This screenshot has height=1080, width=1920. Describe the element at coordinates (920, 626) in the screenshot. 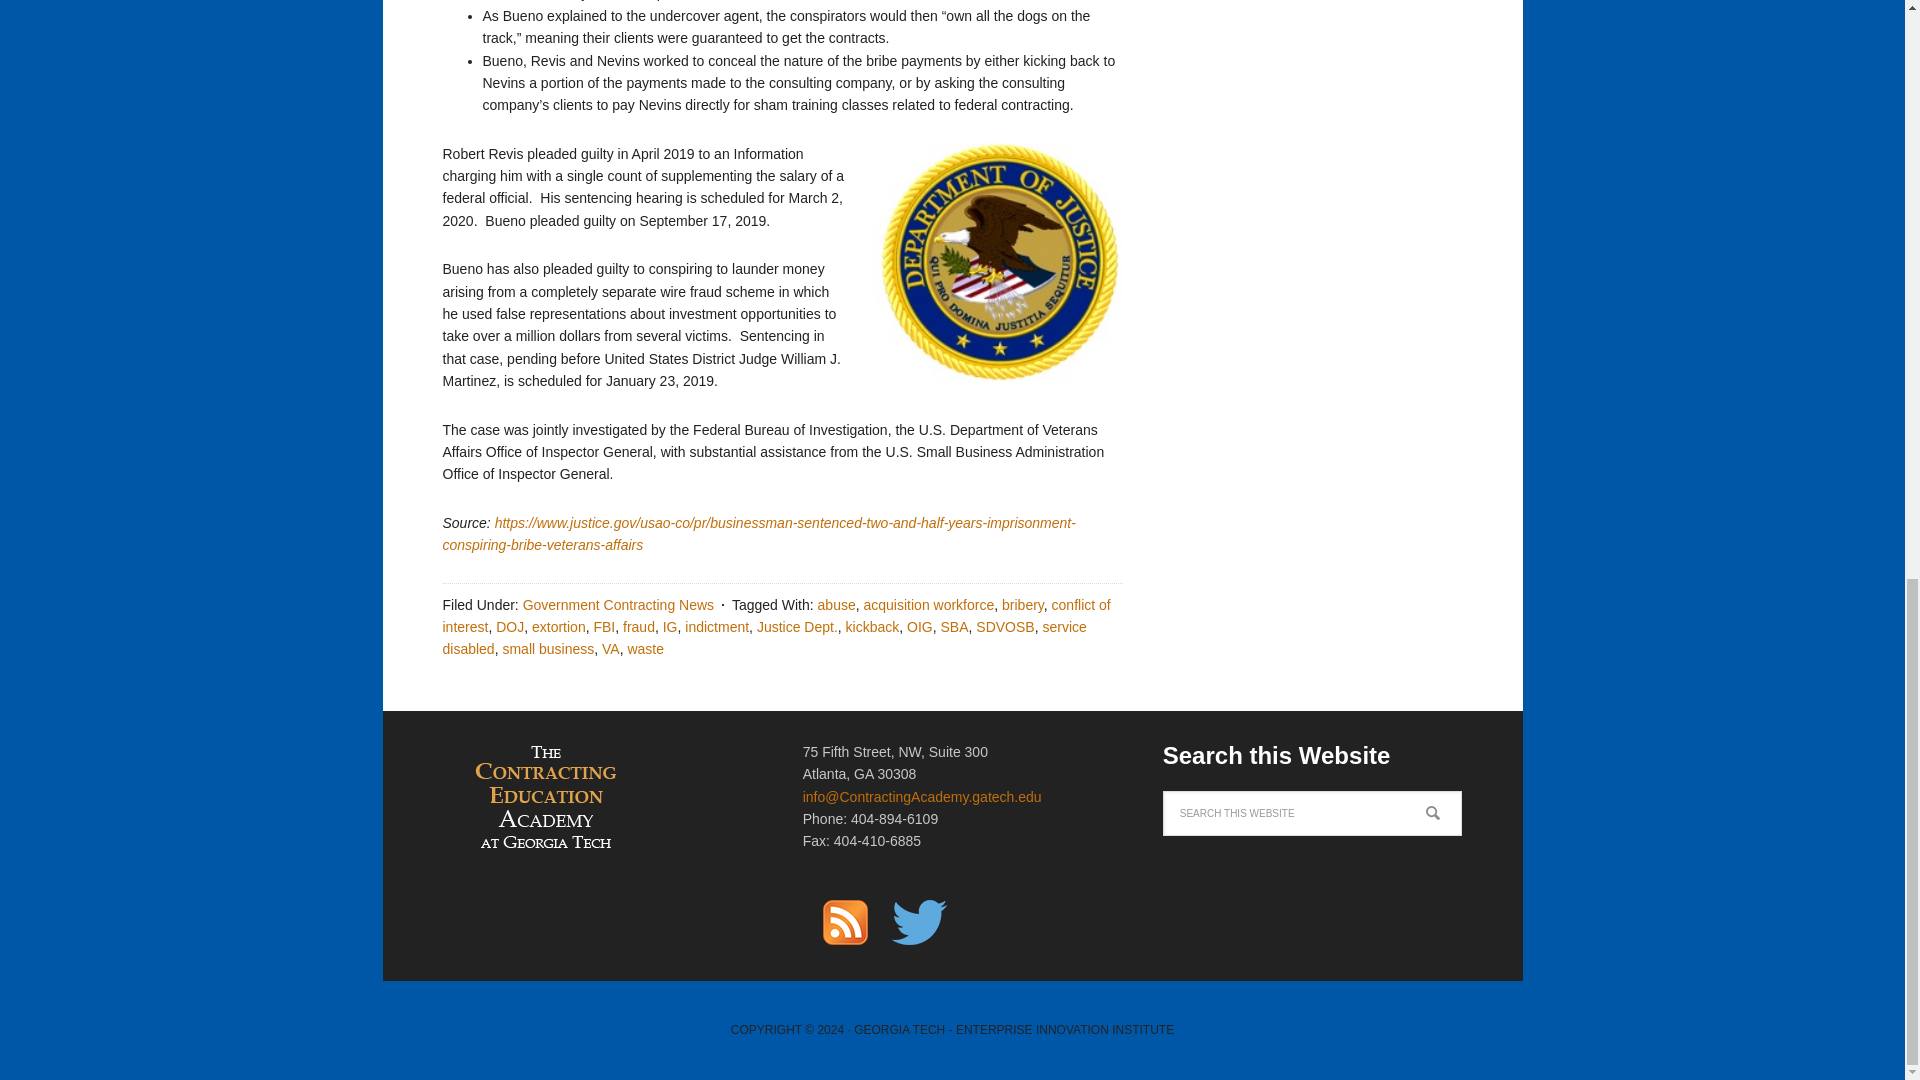

I see `OIG` at that location.